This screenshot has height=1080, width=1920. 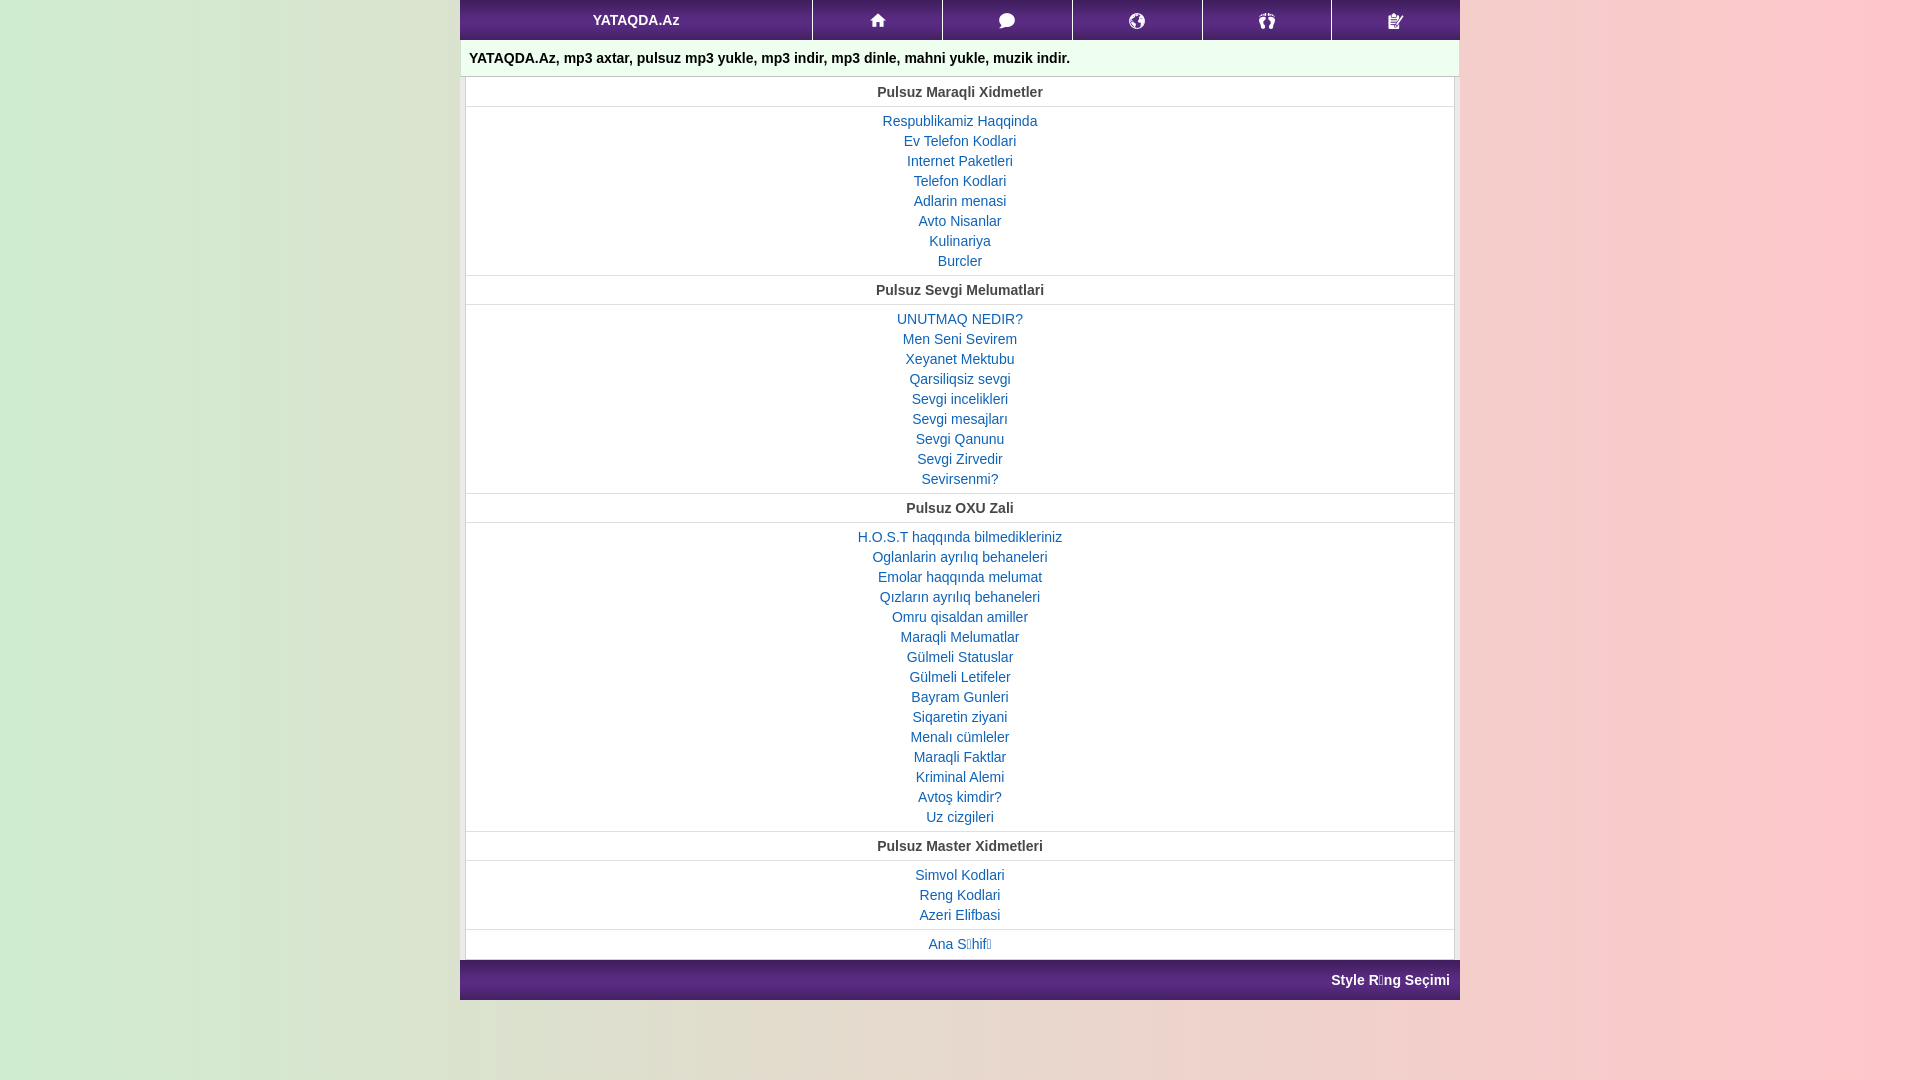 What do you see at coordinates (960, 359) in the screenshot?
I see `Xeyanet Mektubu` at bounding box center [960, 359].